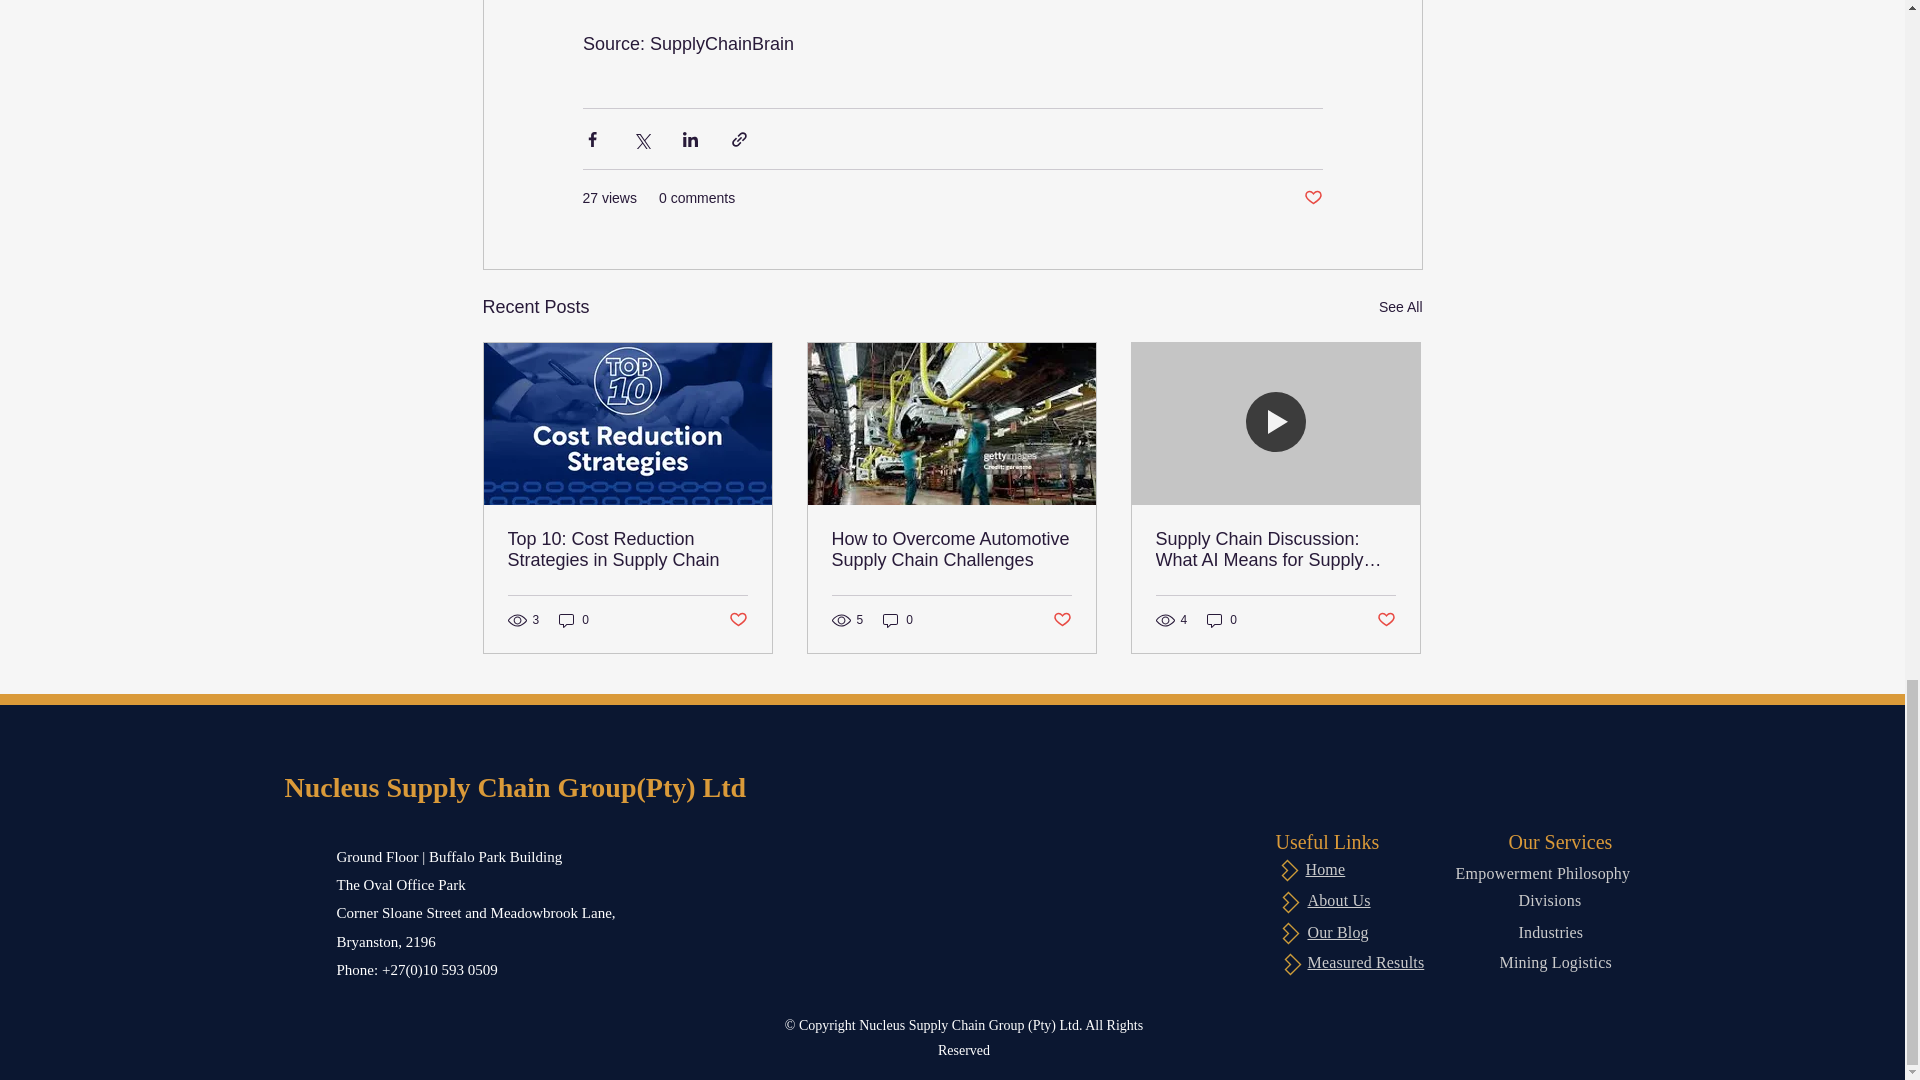 The image size is (1920, 1080). Describe the element at coordinates (1386, 620) in the screenshot. I see `Post not marked as liked` at that location.